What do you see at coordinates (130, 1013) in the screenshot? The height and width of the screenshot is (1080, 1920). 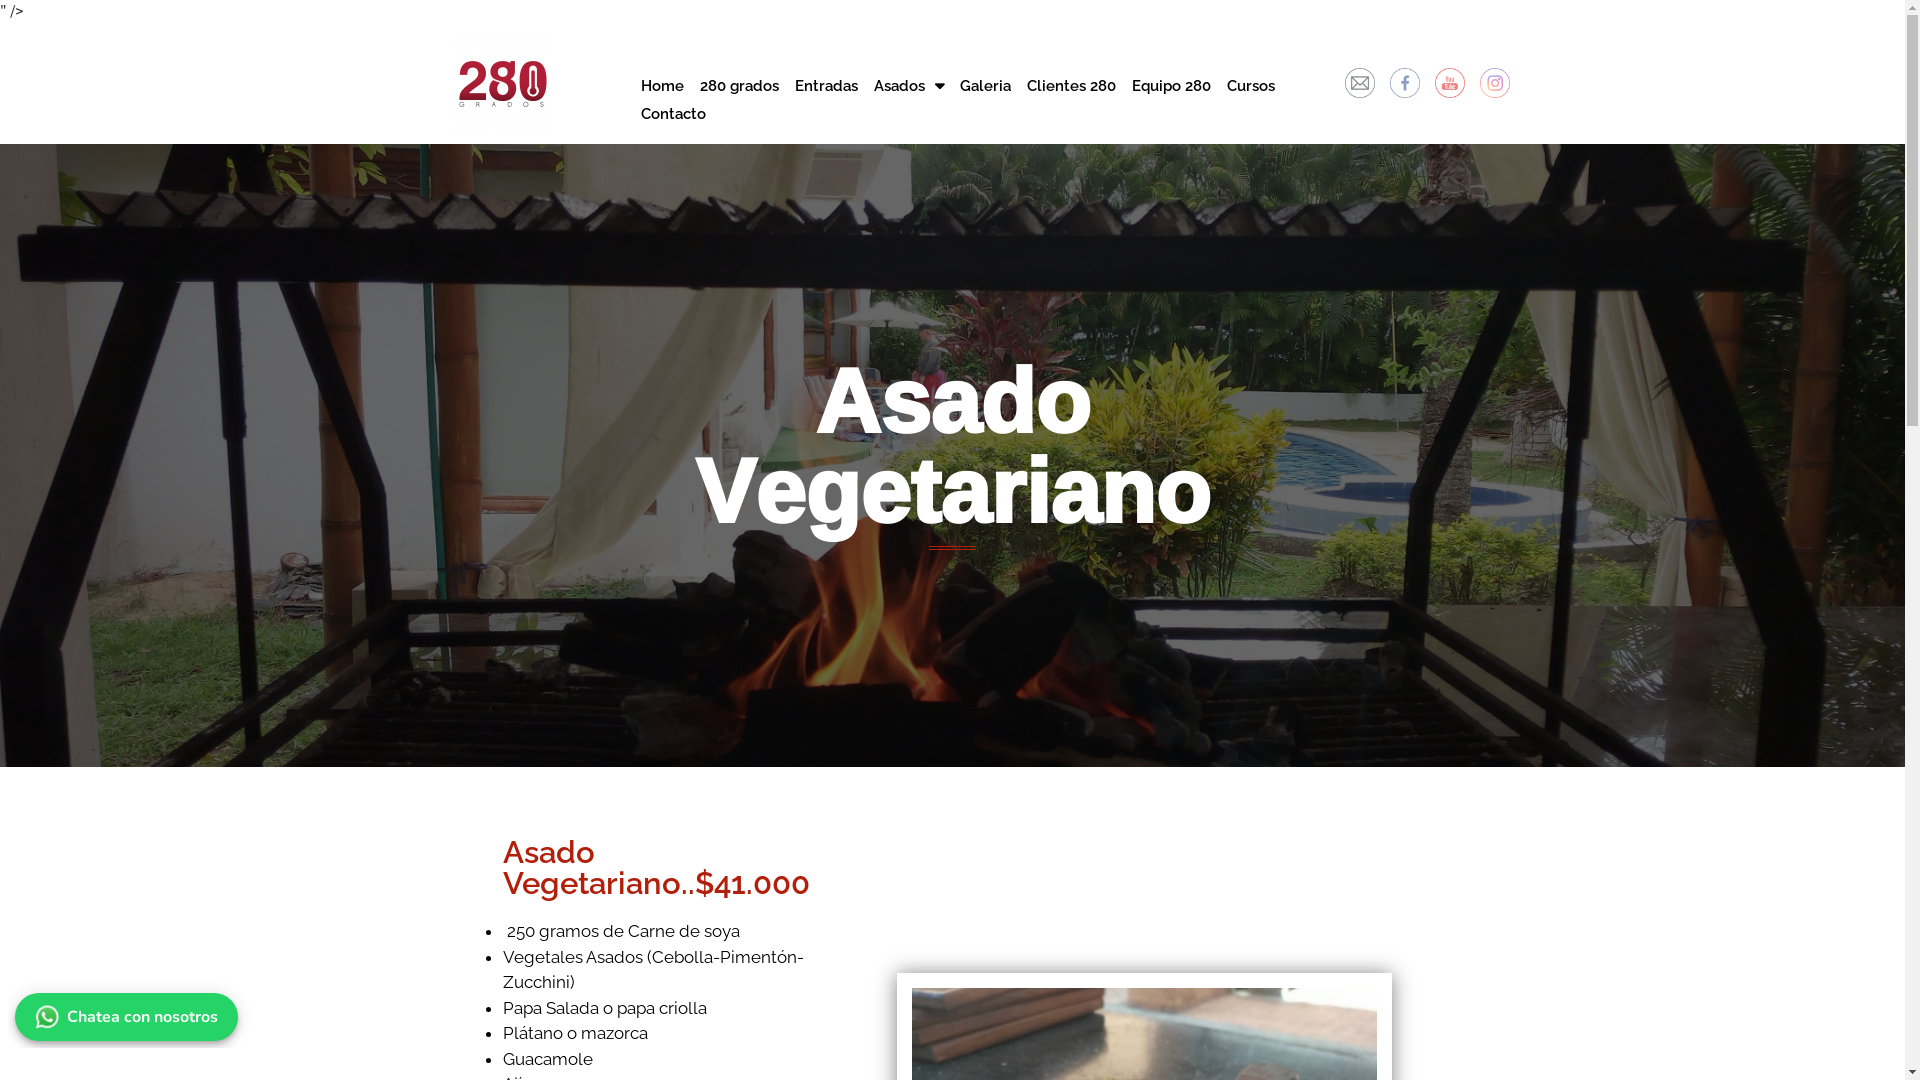 I see `Cliengo Widget WhatsApp` at bounding box center [130, 1013].